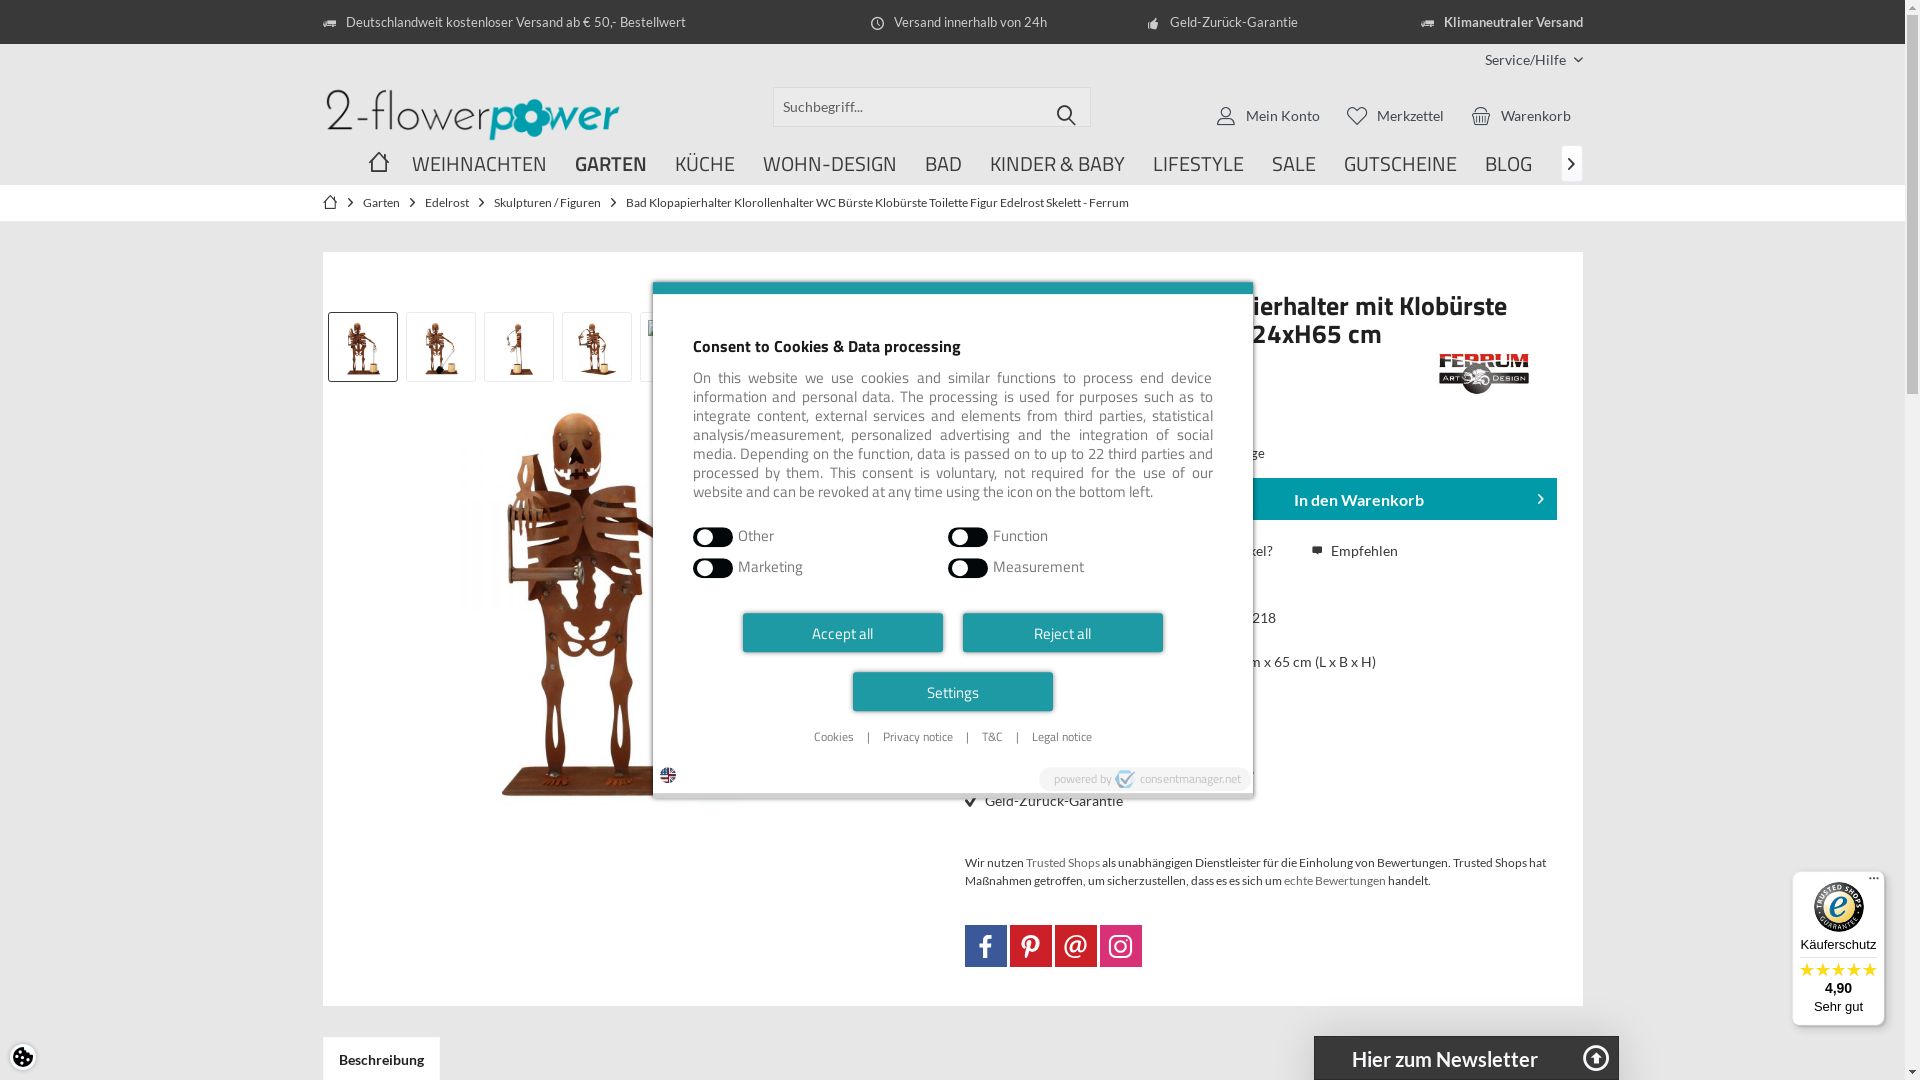 This screenshot has height=1080, width=1920. I want to click on : Ferrum Skelett als, so click(831, 349).